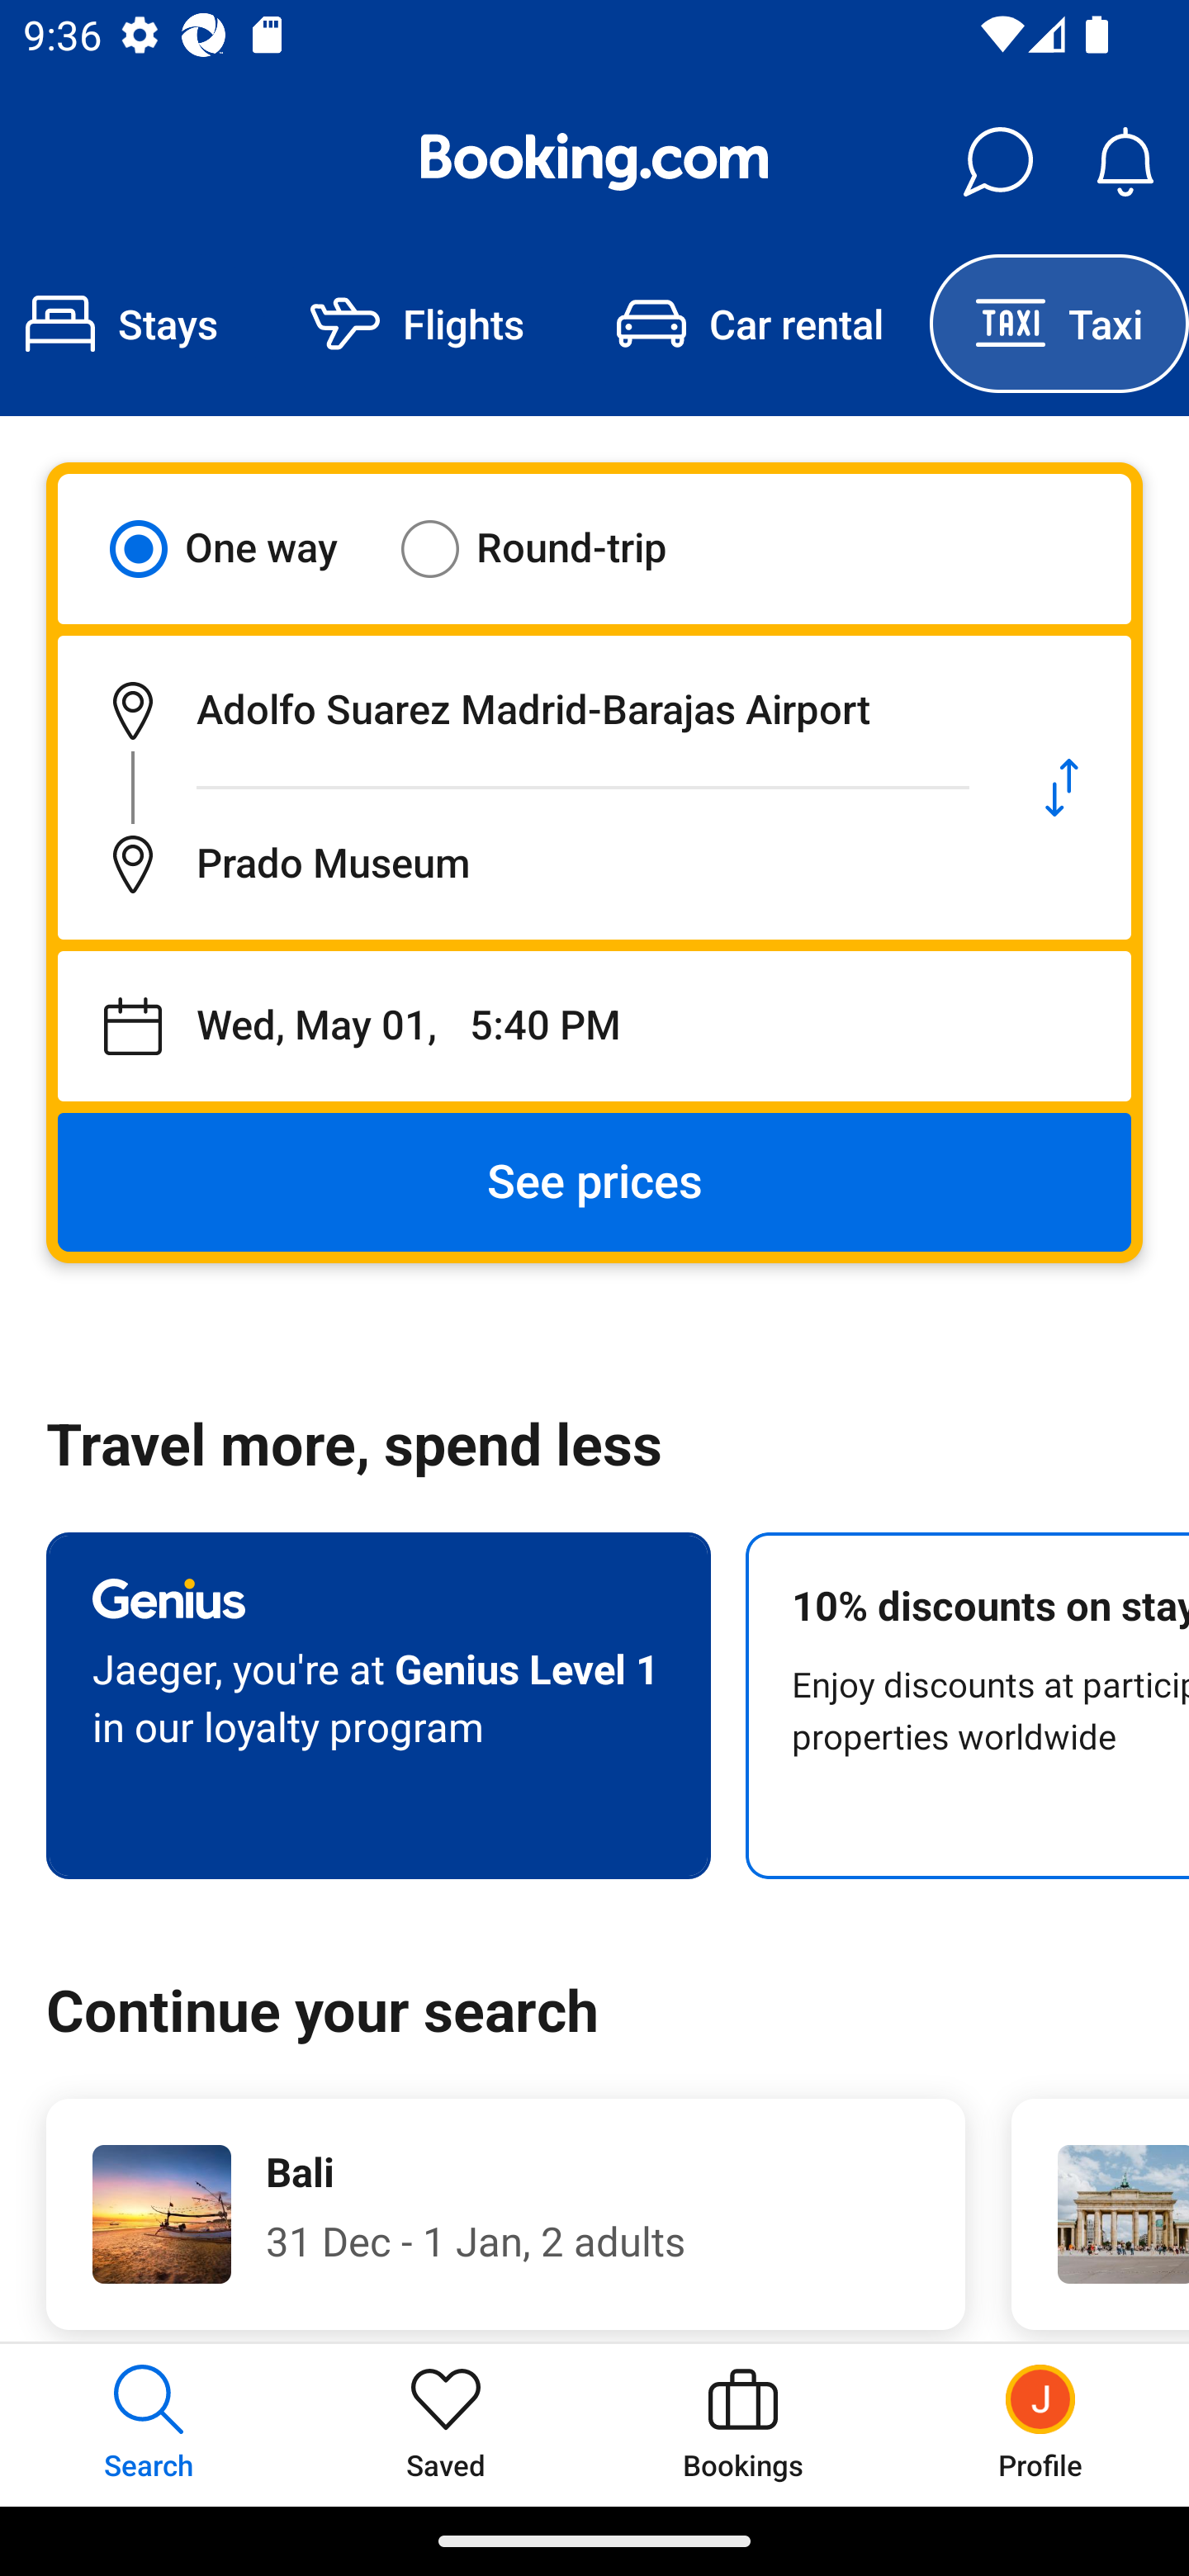 Image resolution: width=1189 pixels, height=2576 pixels. Describe the element at coordinates (132, 324) in the screenshot. I see `Stays` at that location.